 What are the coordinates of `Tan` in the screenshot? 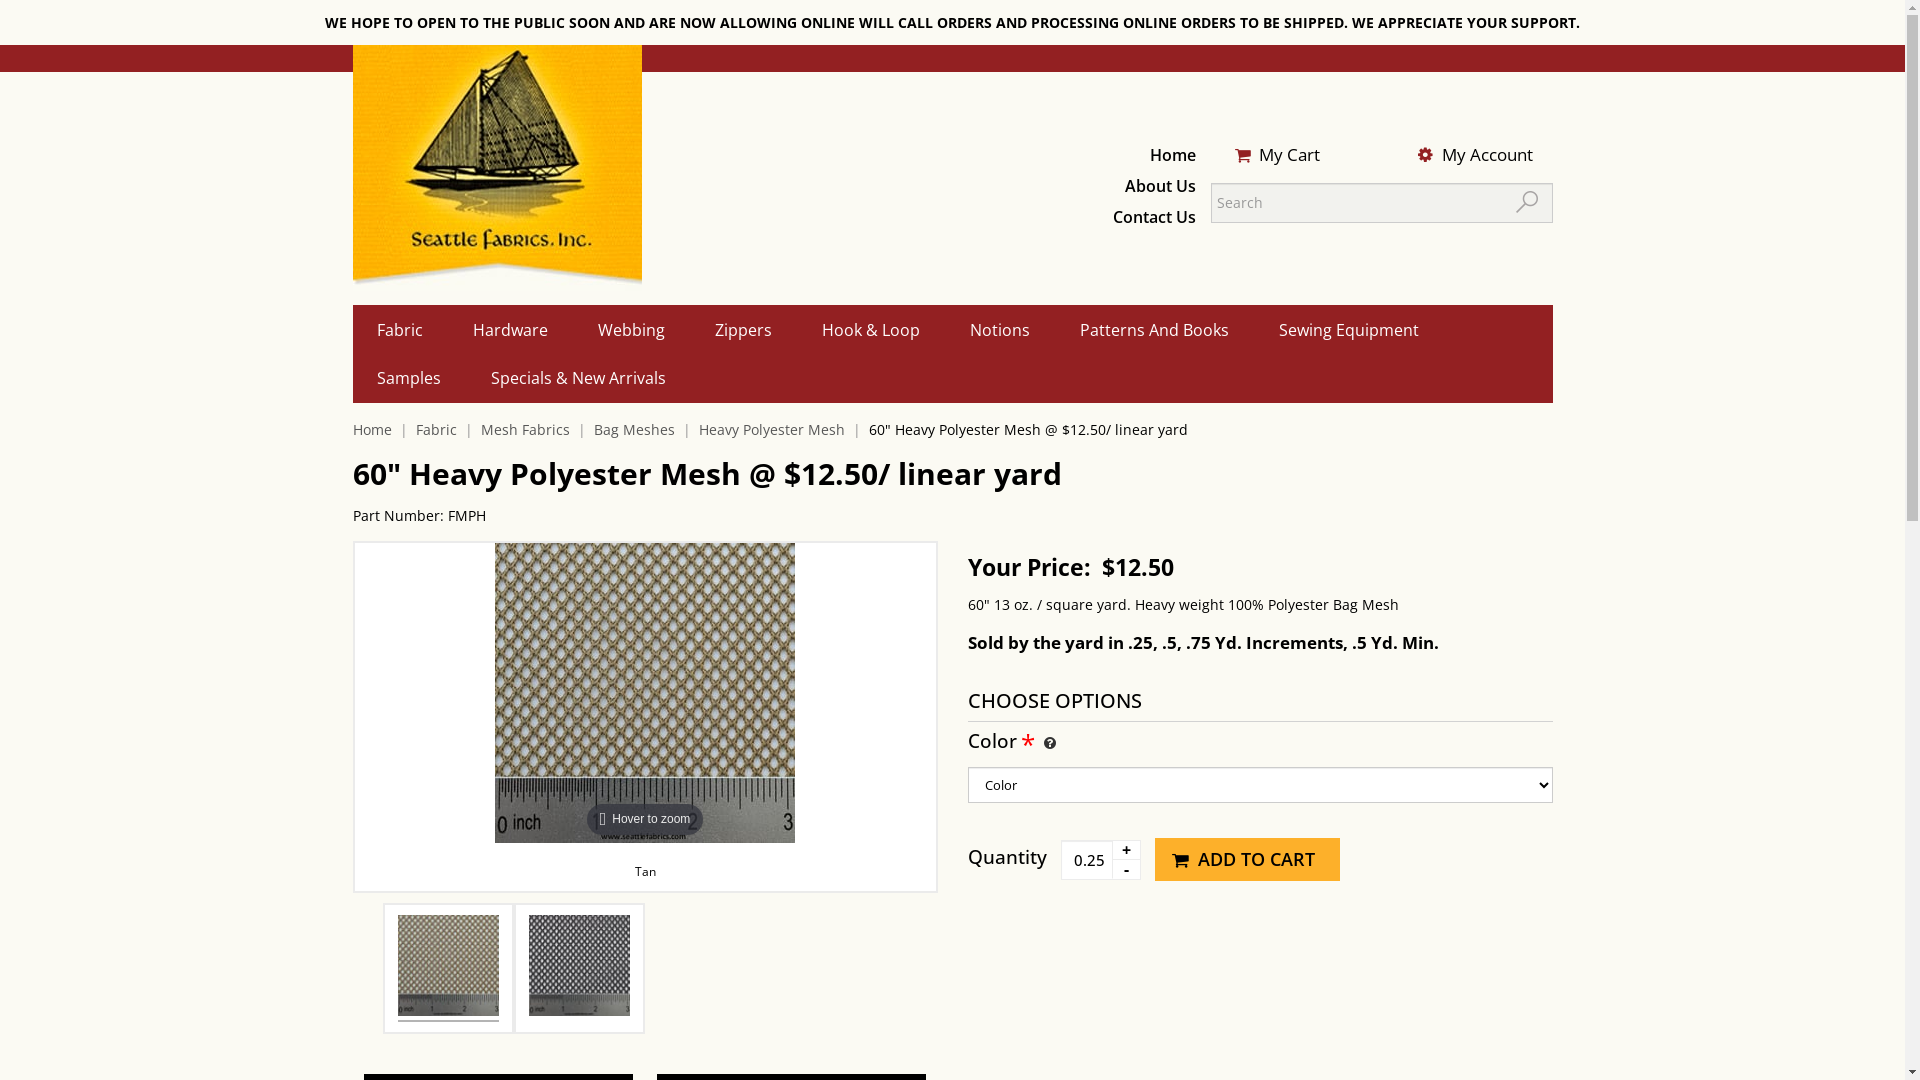 It's located at (448, 968).